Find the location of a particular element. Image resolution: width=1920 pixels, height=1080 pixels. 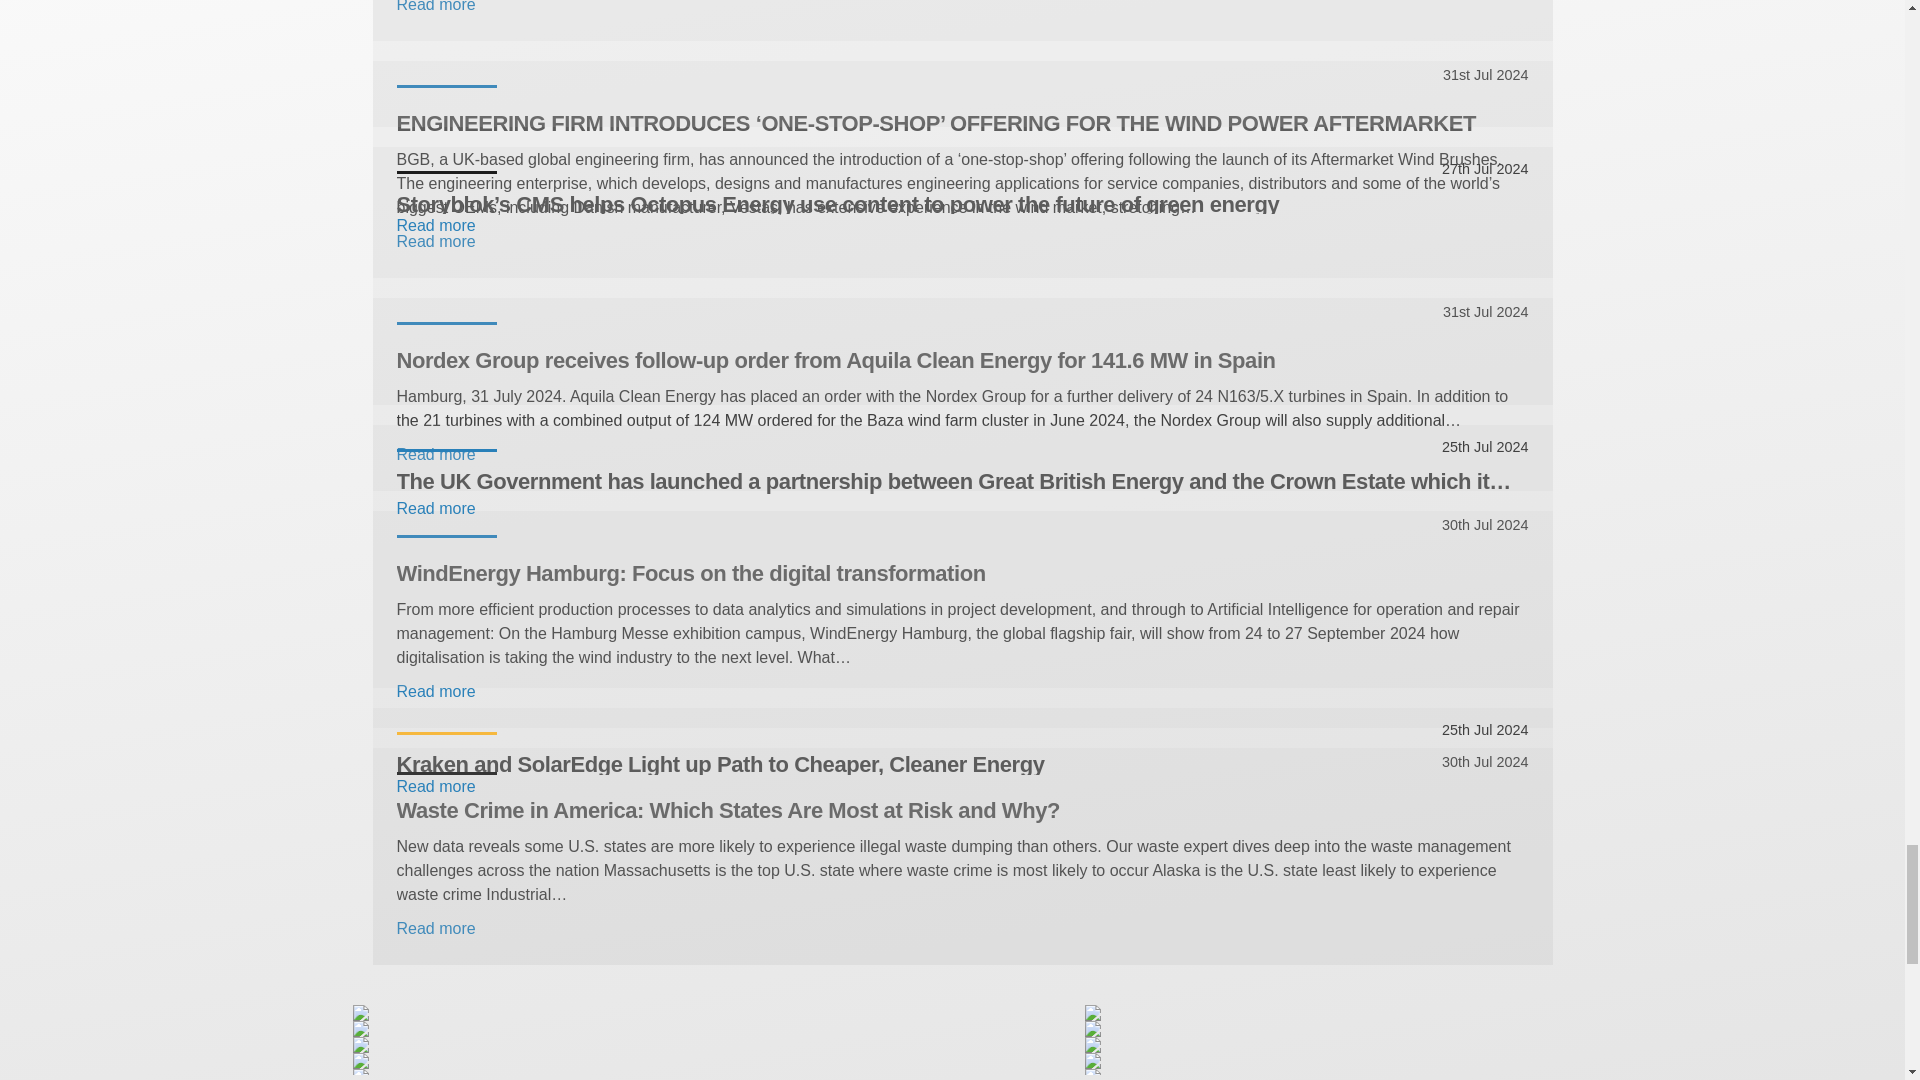

WindEnergy Hamburg: Focus on the digital transformation is located at coordinates (962, 572).